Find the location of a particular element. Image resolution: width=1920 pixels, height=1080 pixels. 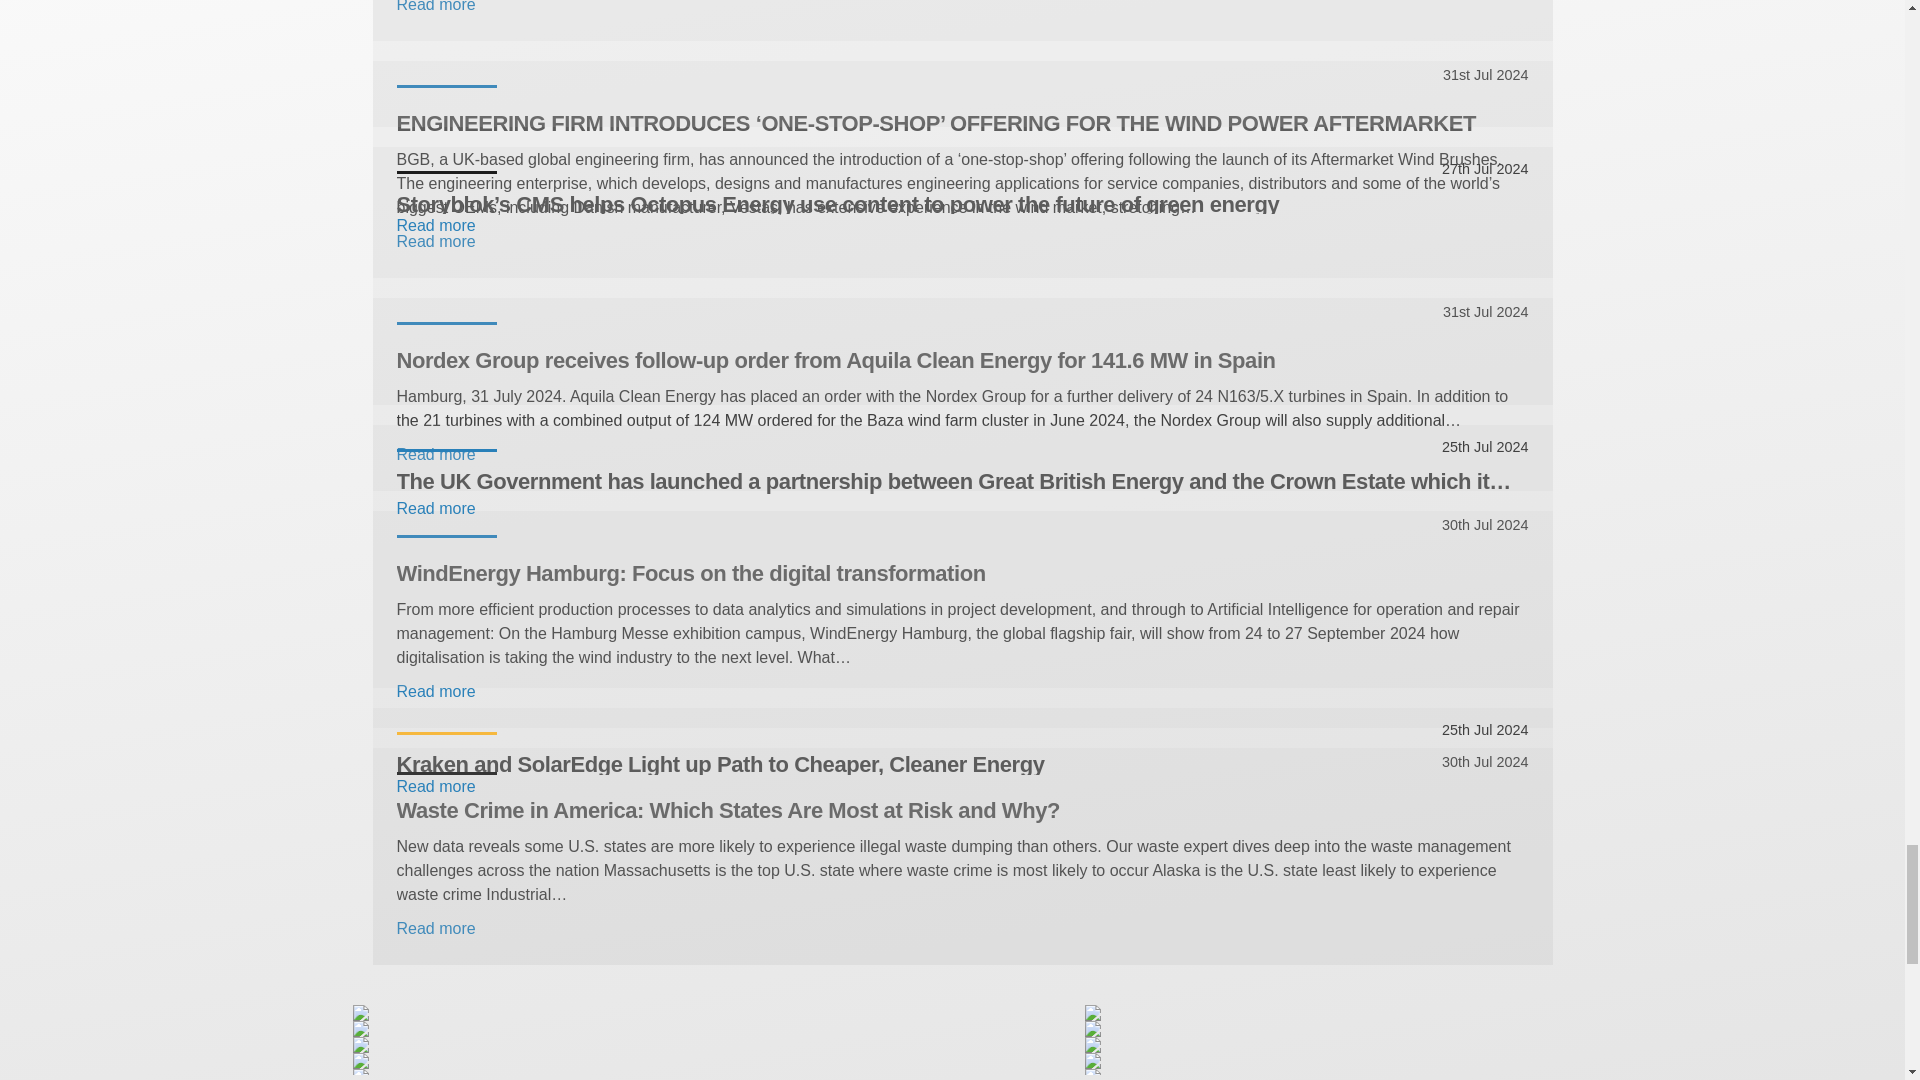

WindEnergy Hamburg: Focus on the digital transformation is located at coordinates (962, 572).